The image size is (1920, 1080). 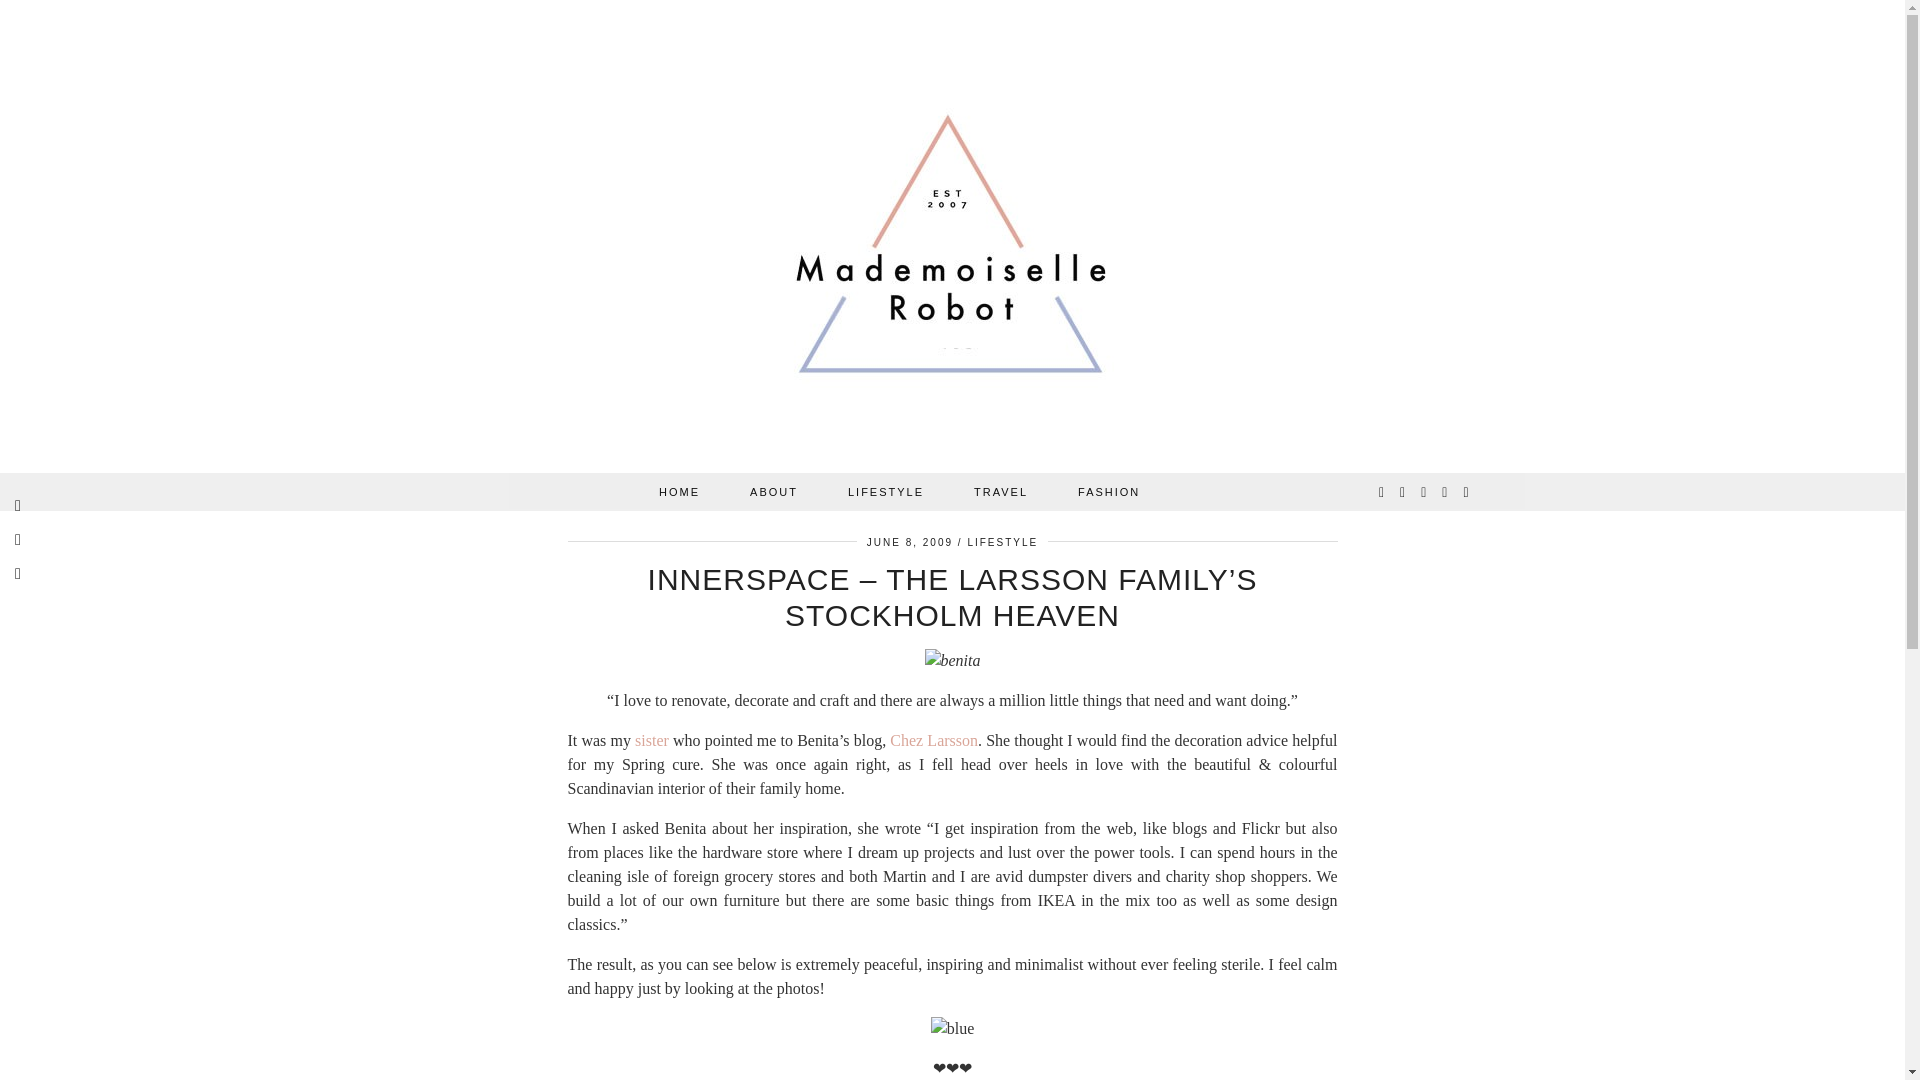 What do you see at coordinates (1466, 492) in the screenshot?
I see `Email` at bounding box center [1466, 492].